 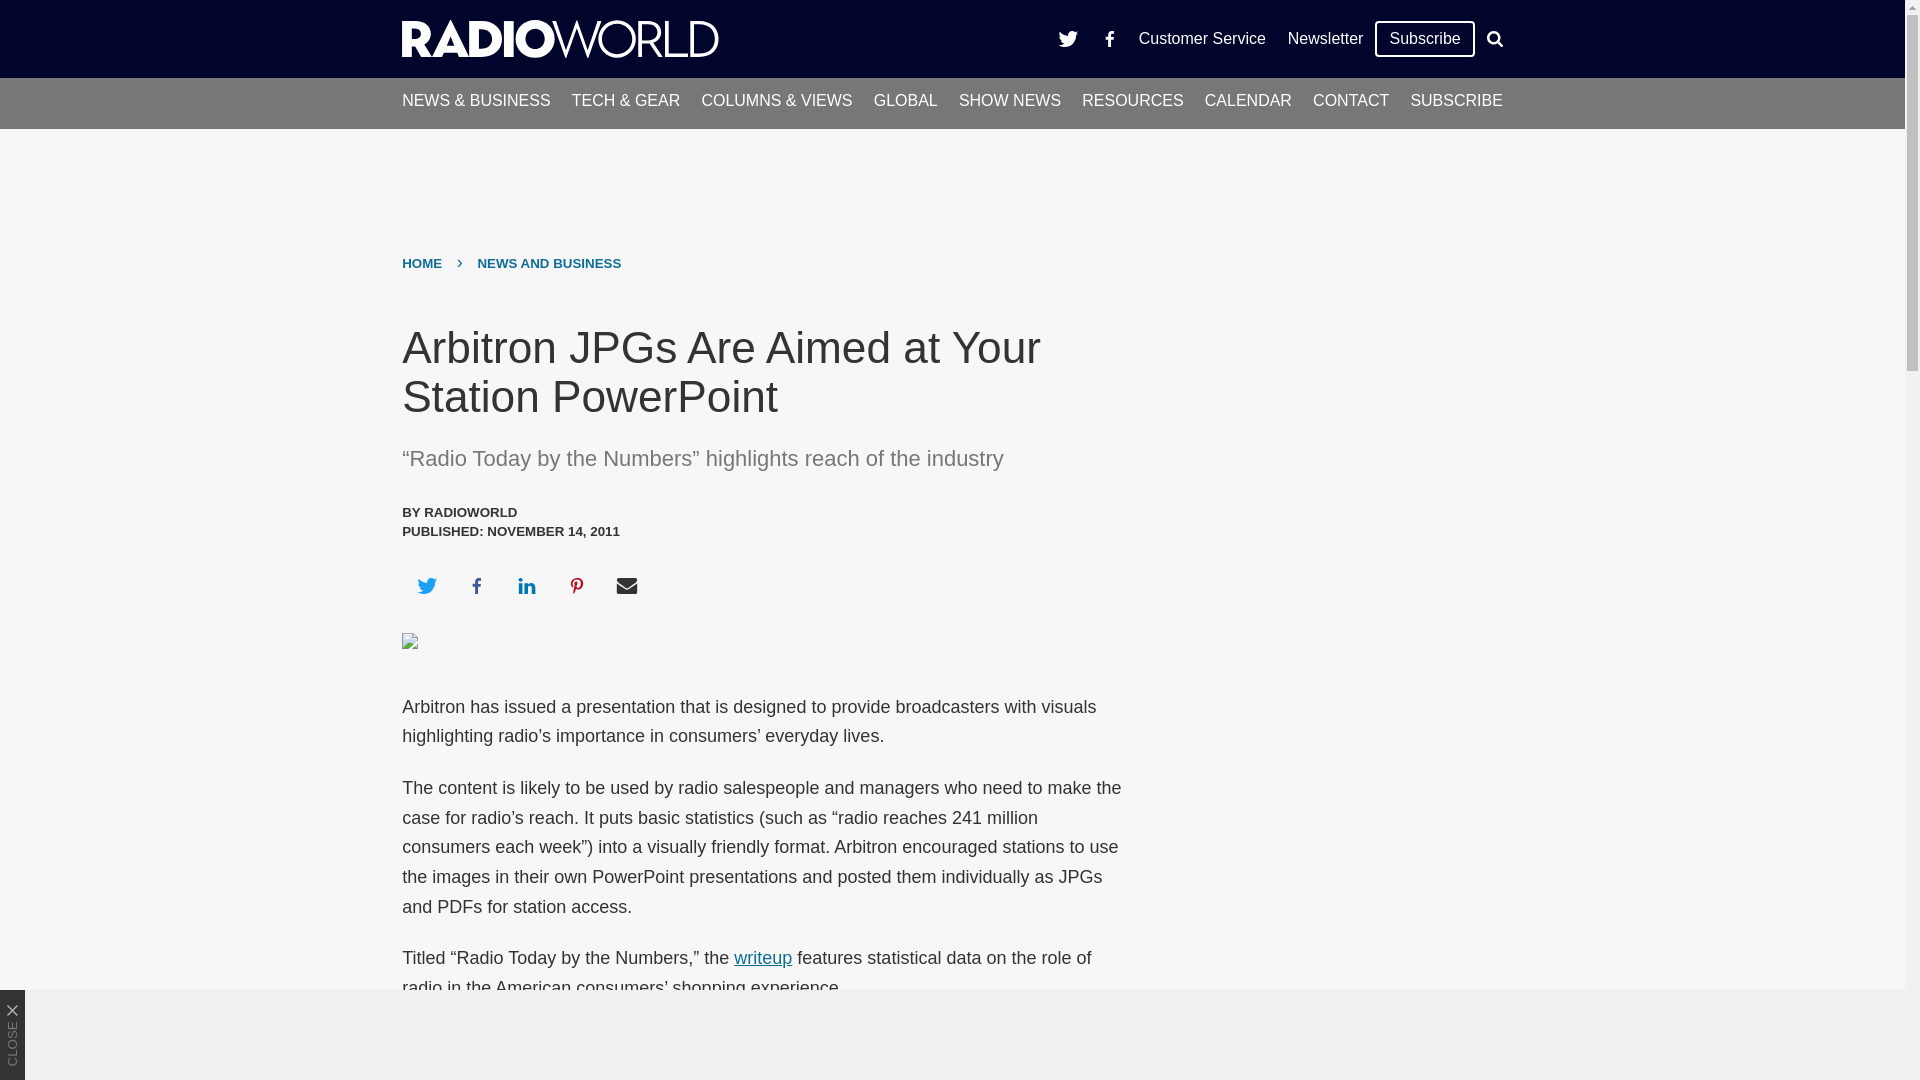 I want to click on Share on Twitter, so click(x=426, y=586).